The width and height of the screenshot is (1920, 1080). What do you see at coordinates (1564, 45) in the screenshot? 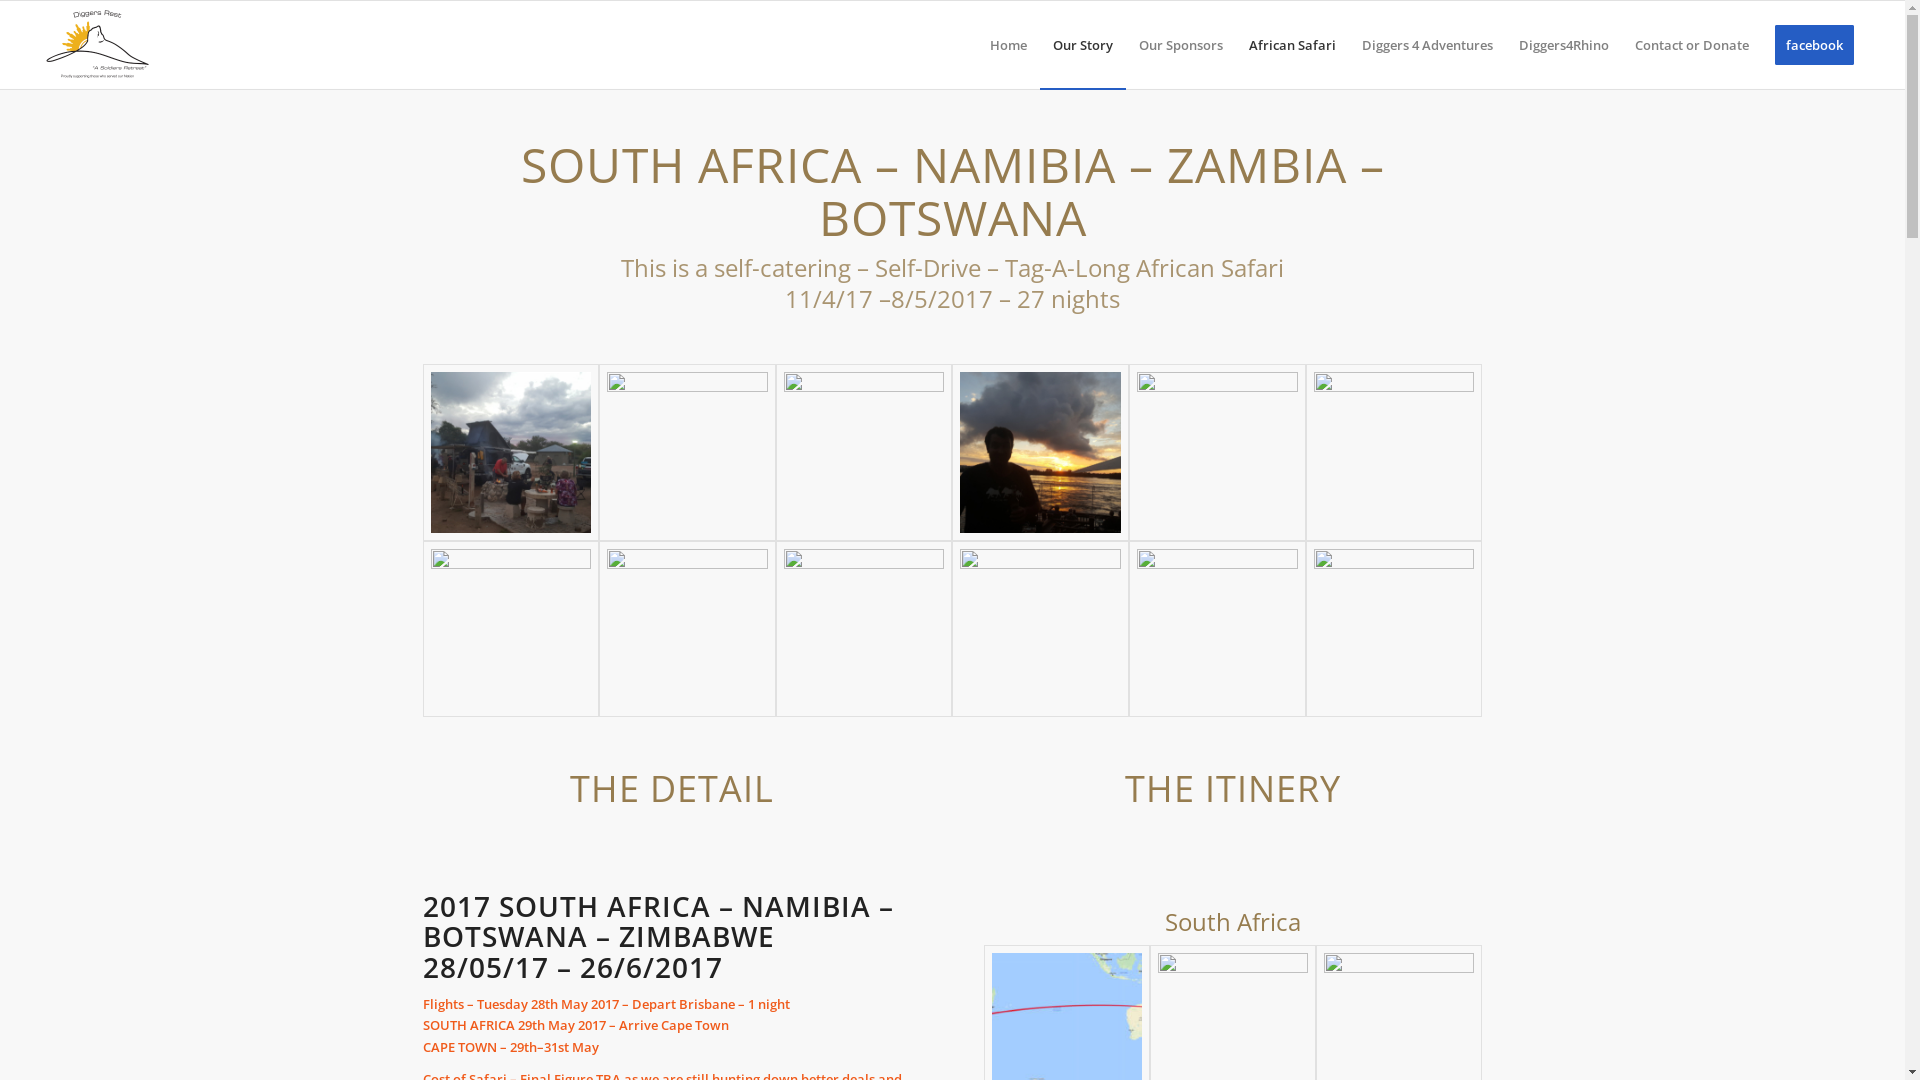
I see `Diggers4Rhino` at bounding box center [1564, 45].